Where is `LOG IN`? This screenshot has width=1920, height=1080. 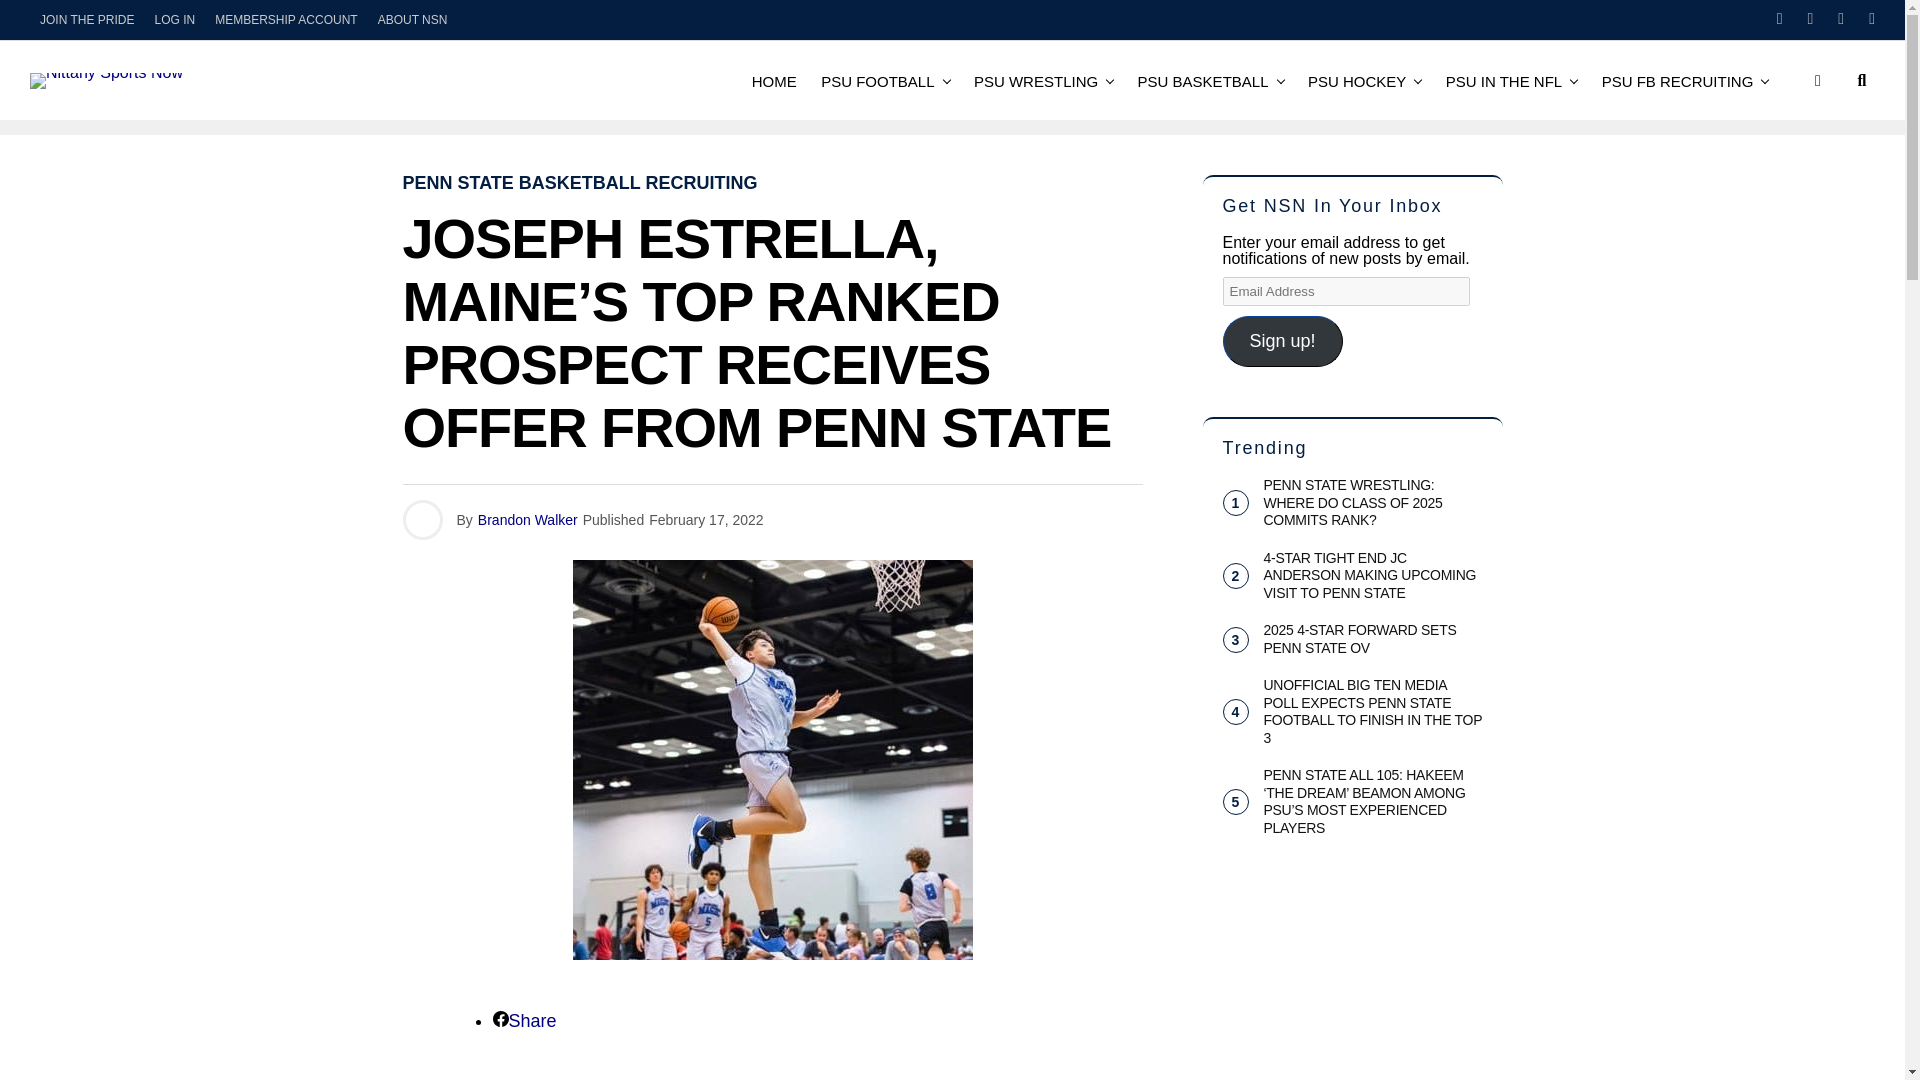
LOG IN is located at coordinates (174, 20).